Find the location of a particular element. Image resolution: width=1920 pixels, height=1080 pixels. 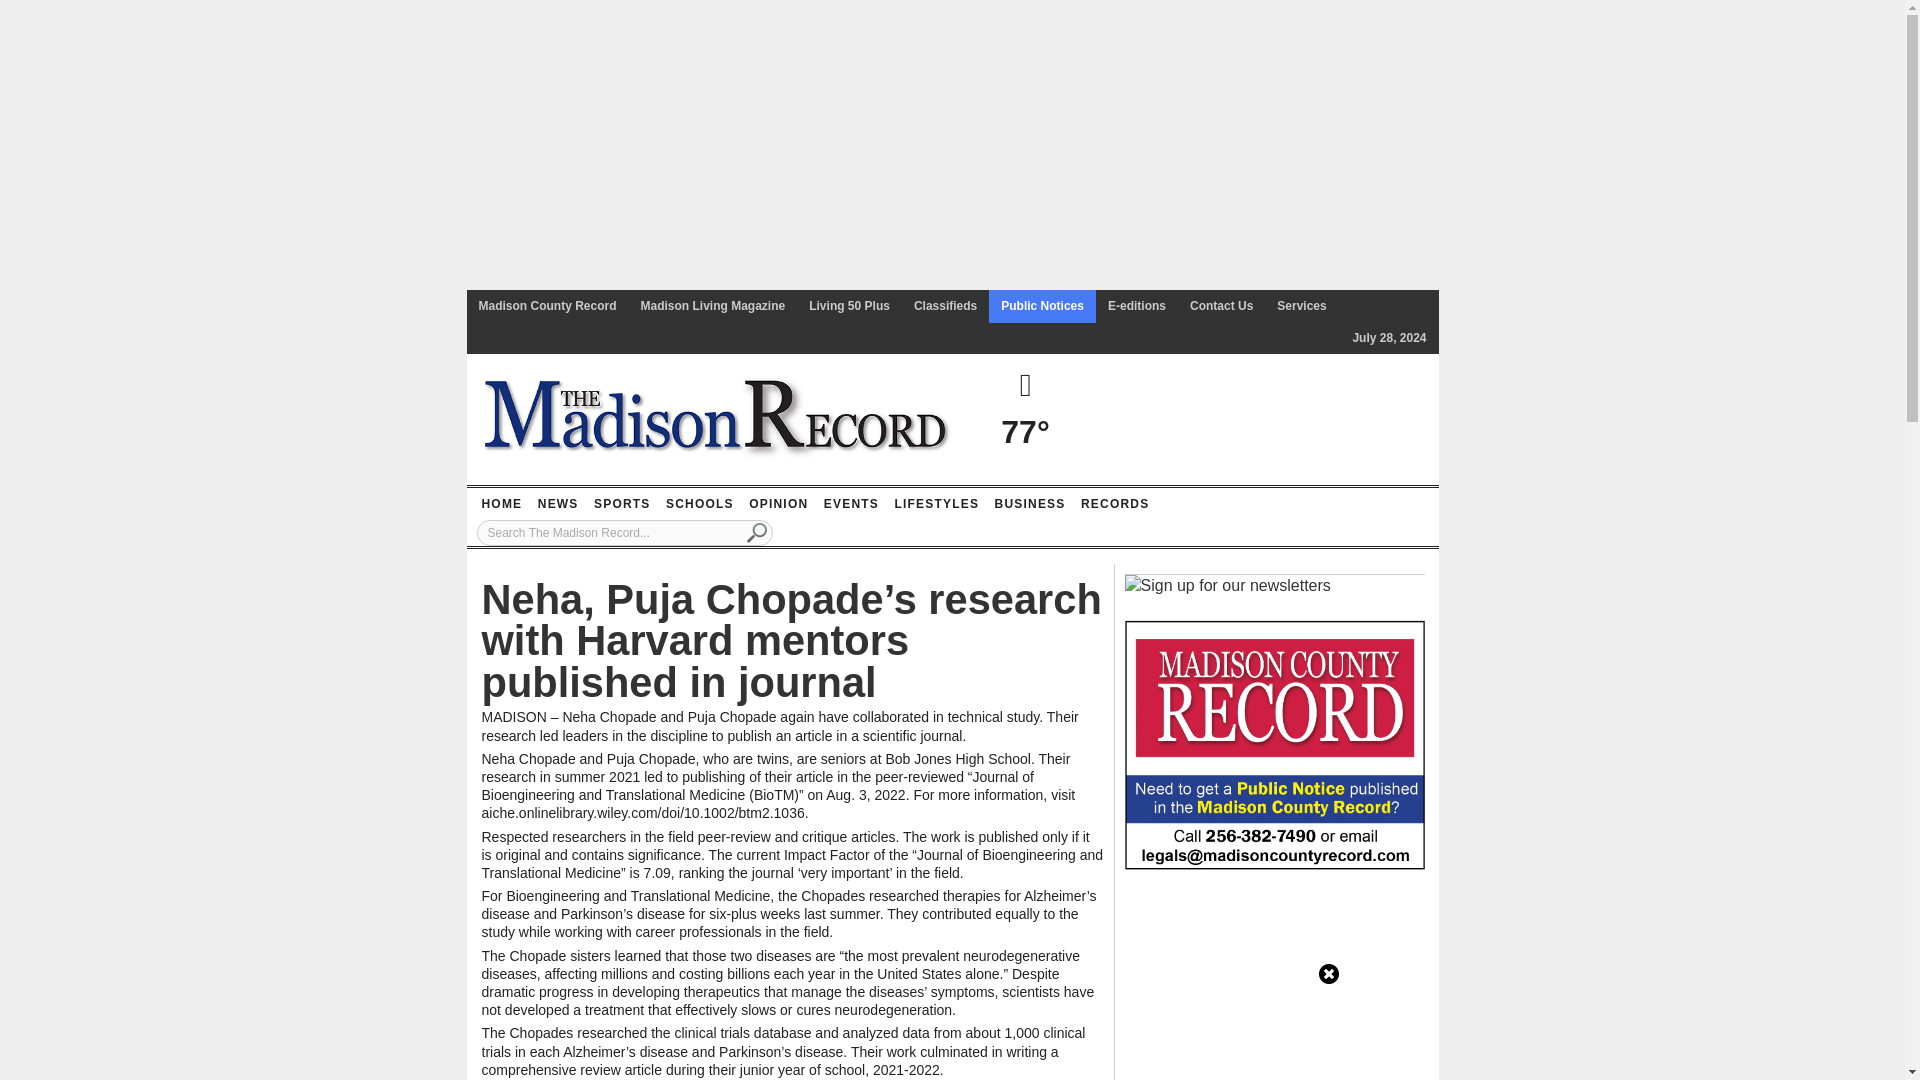

3rd party ad content is located at coordinates (1274, 984).